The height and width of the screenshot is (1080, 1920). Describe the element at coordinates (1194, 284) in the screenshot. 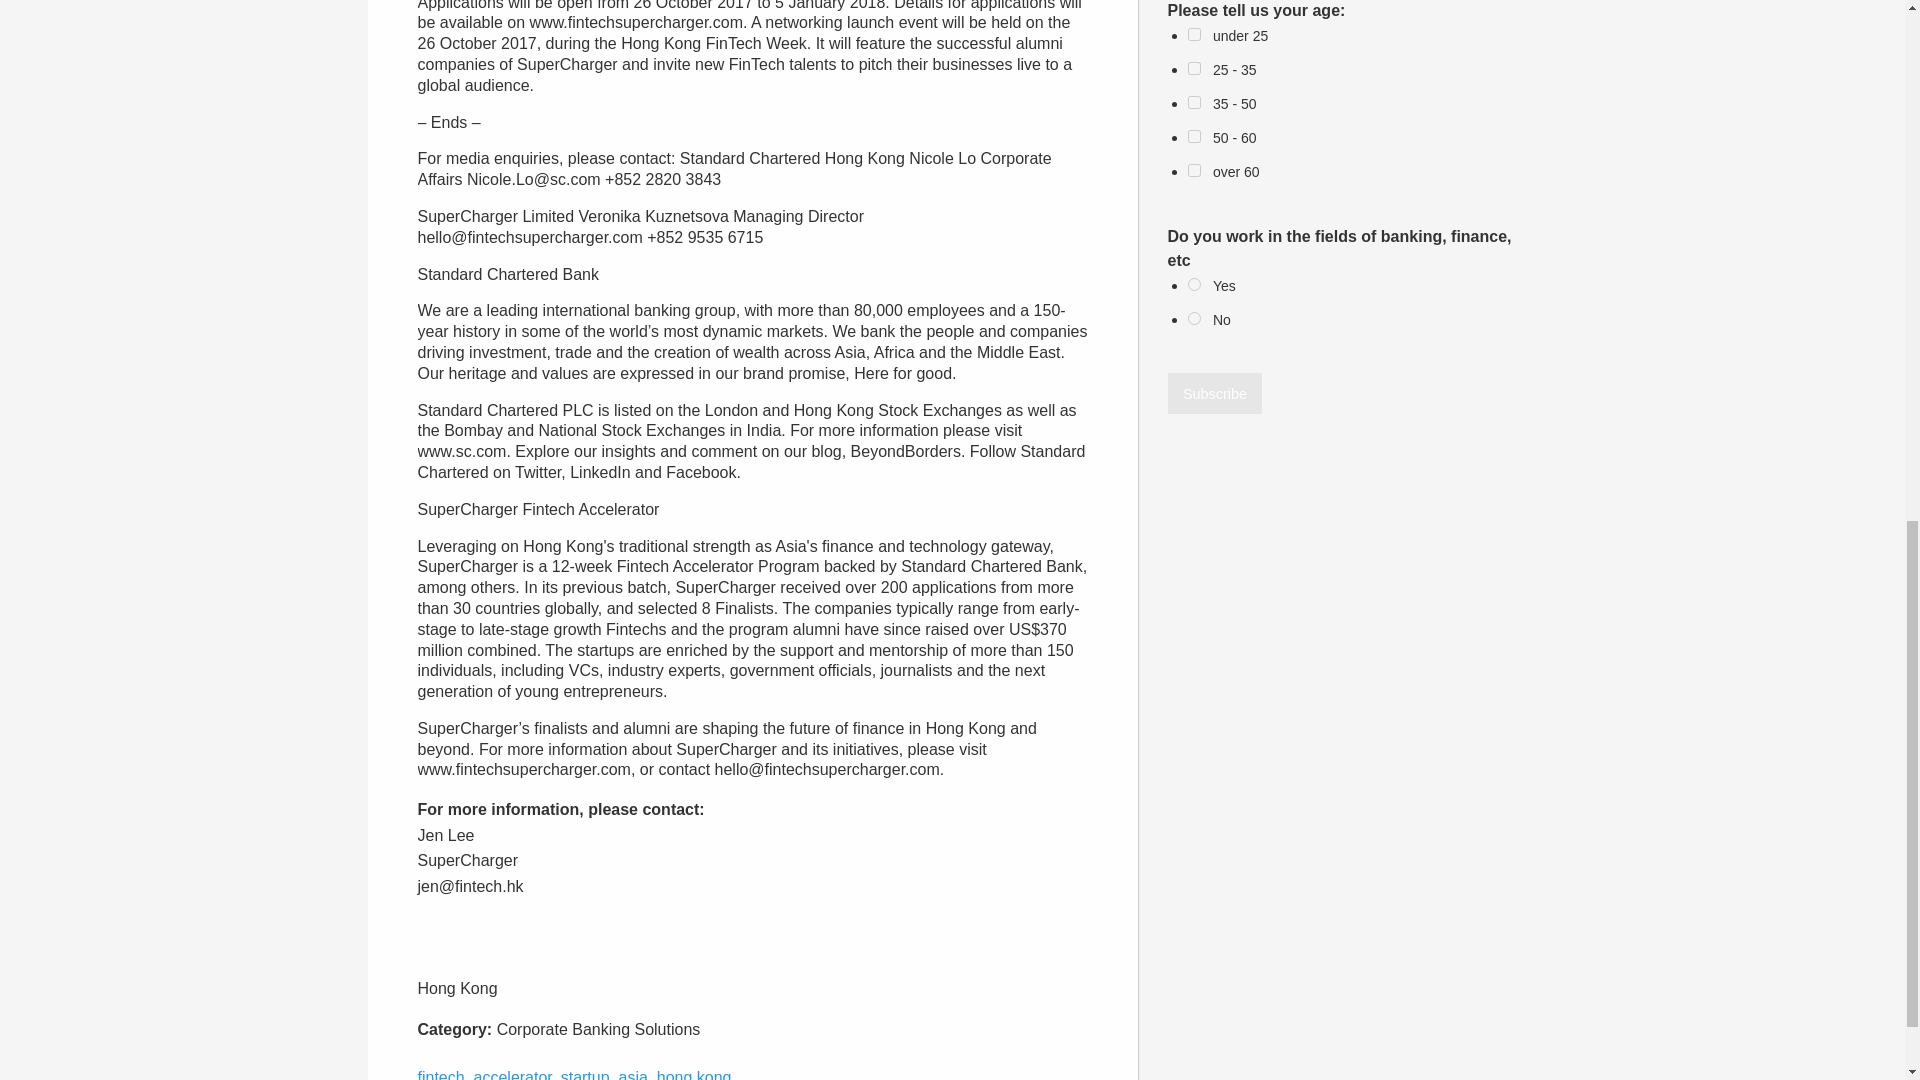

I see `16384` at that location.